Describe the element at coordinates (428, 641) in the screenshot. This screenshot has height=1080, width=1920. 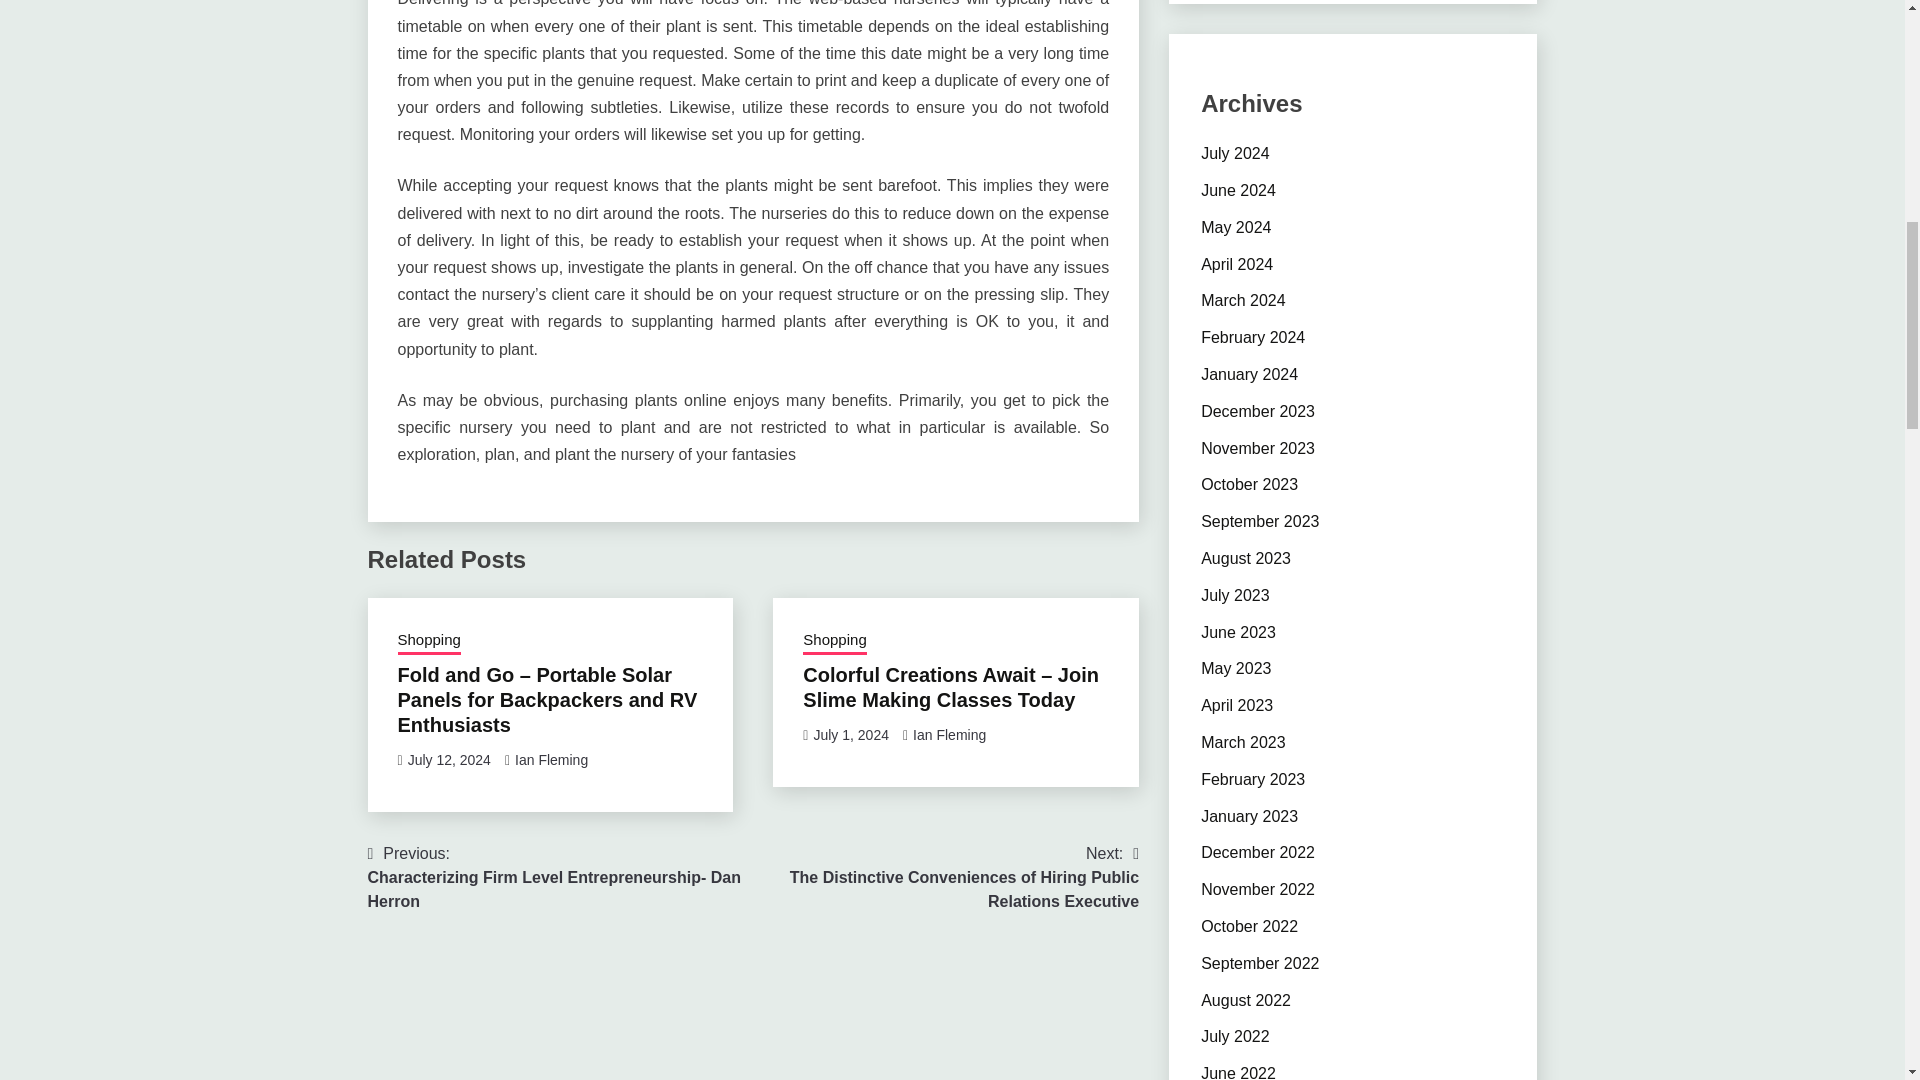
I see `Shopping` at that location.